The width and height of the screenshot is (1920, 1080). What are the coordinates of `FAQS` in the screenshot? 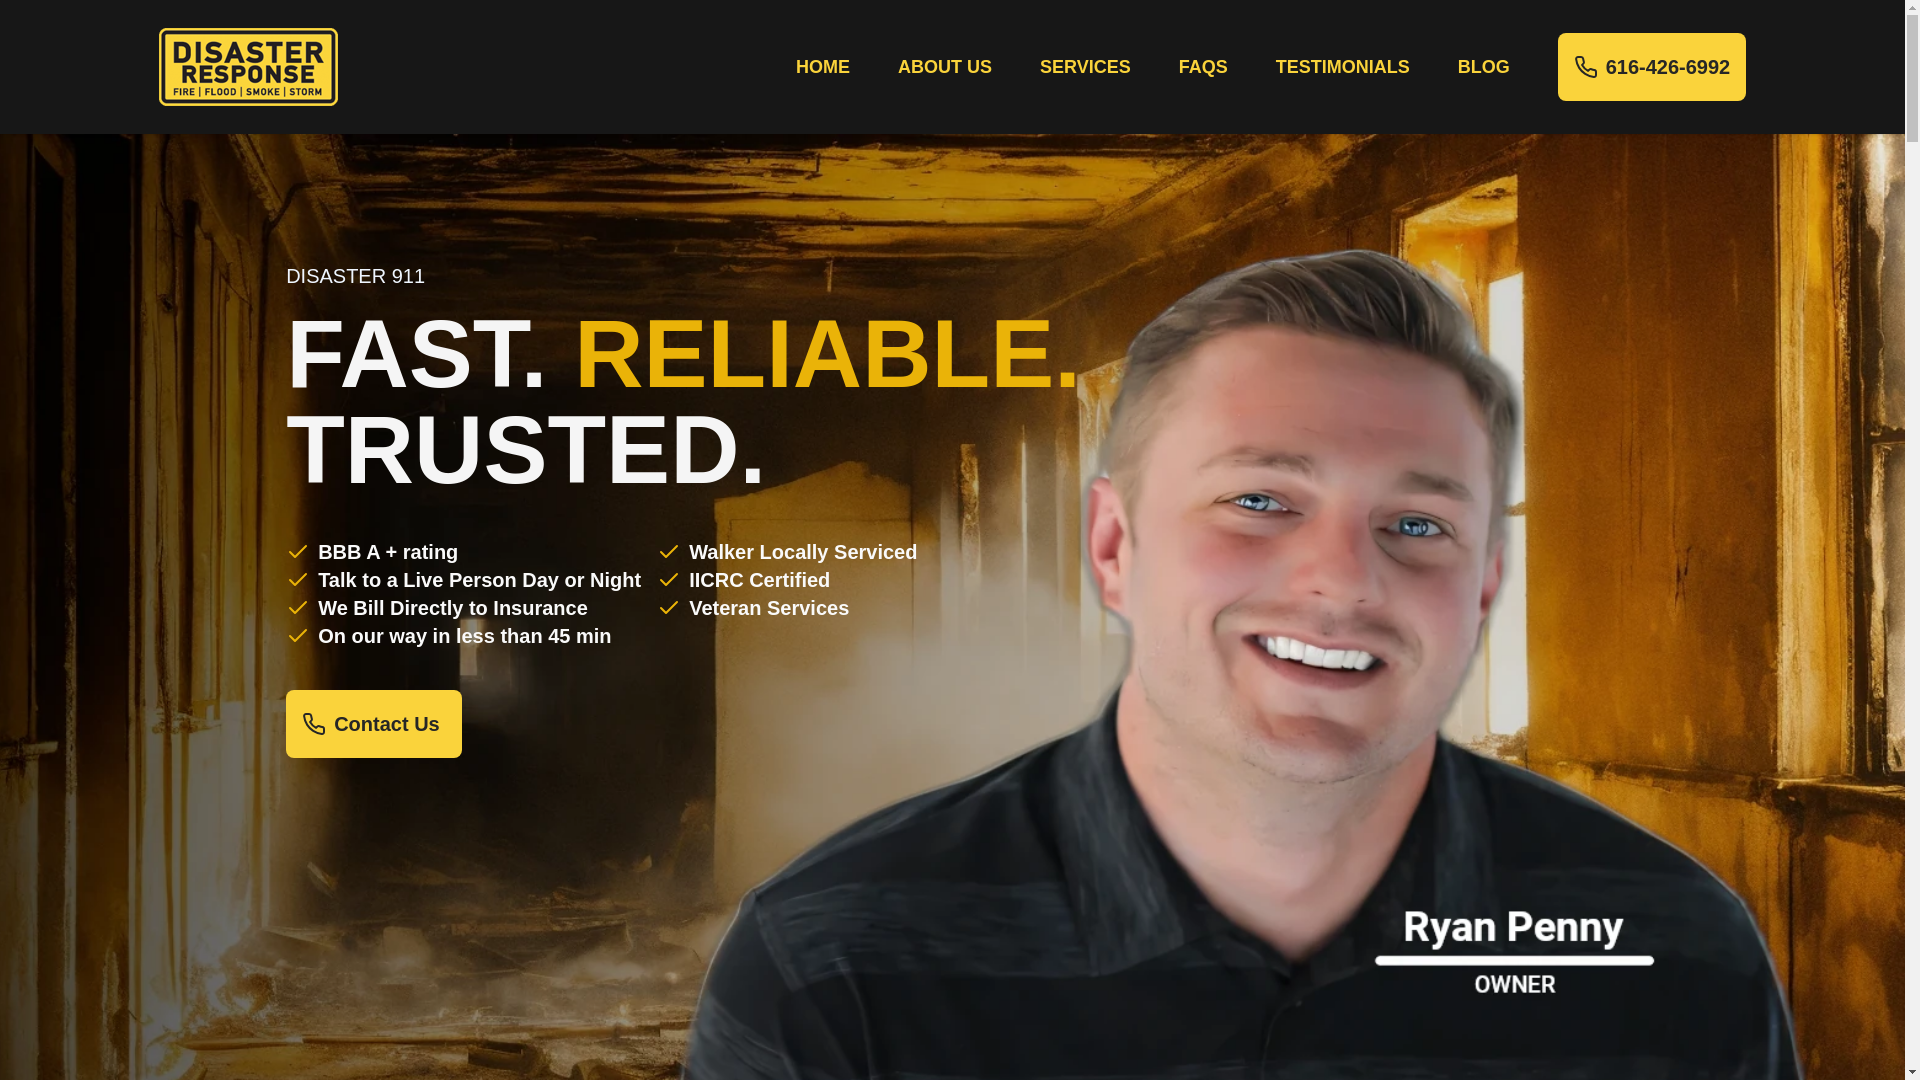 It's located at (1203, 66).